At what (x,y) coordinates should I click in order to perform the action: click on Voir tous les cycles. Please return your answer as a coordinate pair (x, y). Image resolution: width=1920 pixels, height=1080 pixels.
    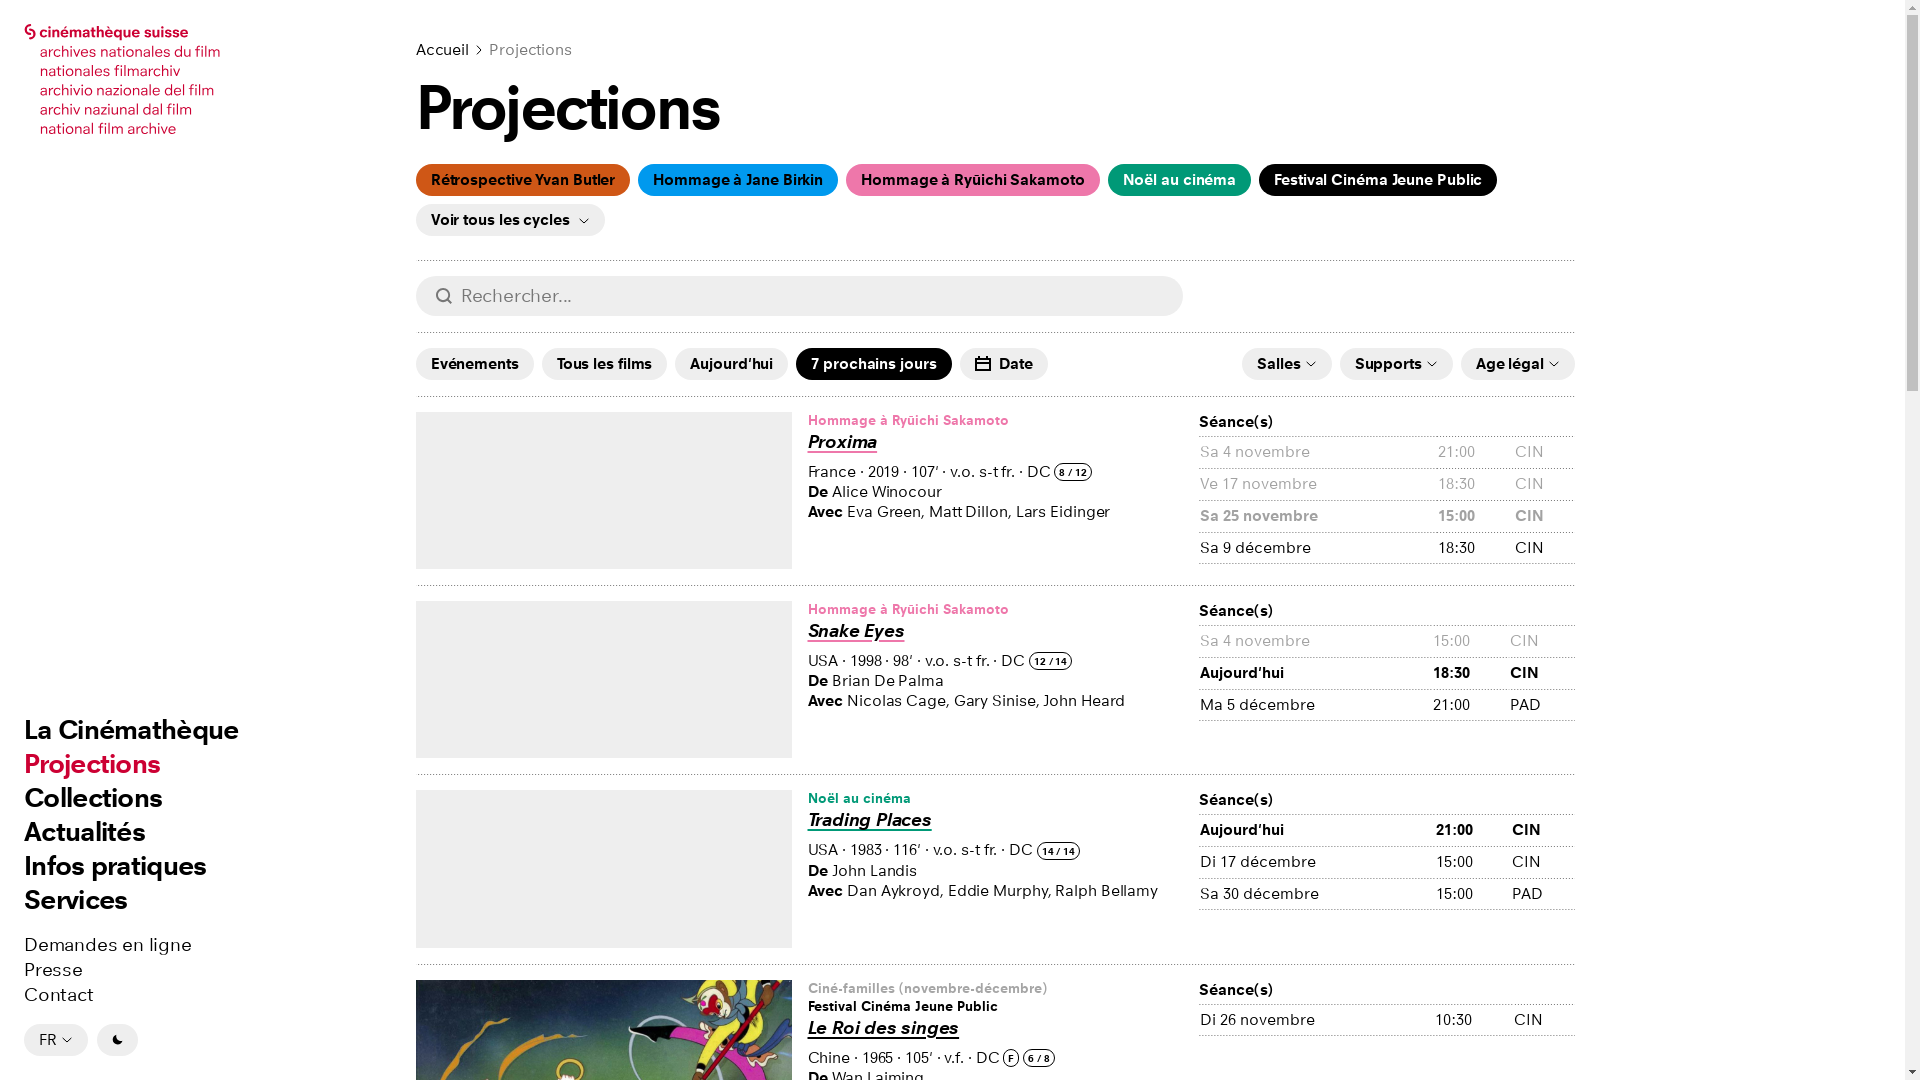
    Looking at the image, I should click on (510, 220).